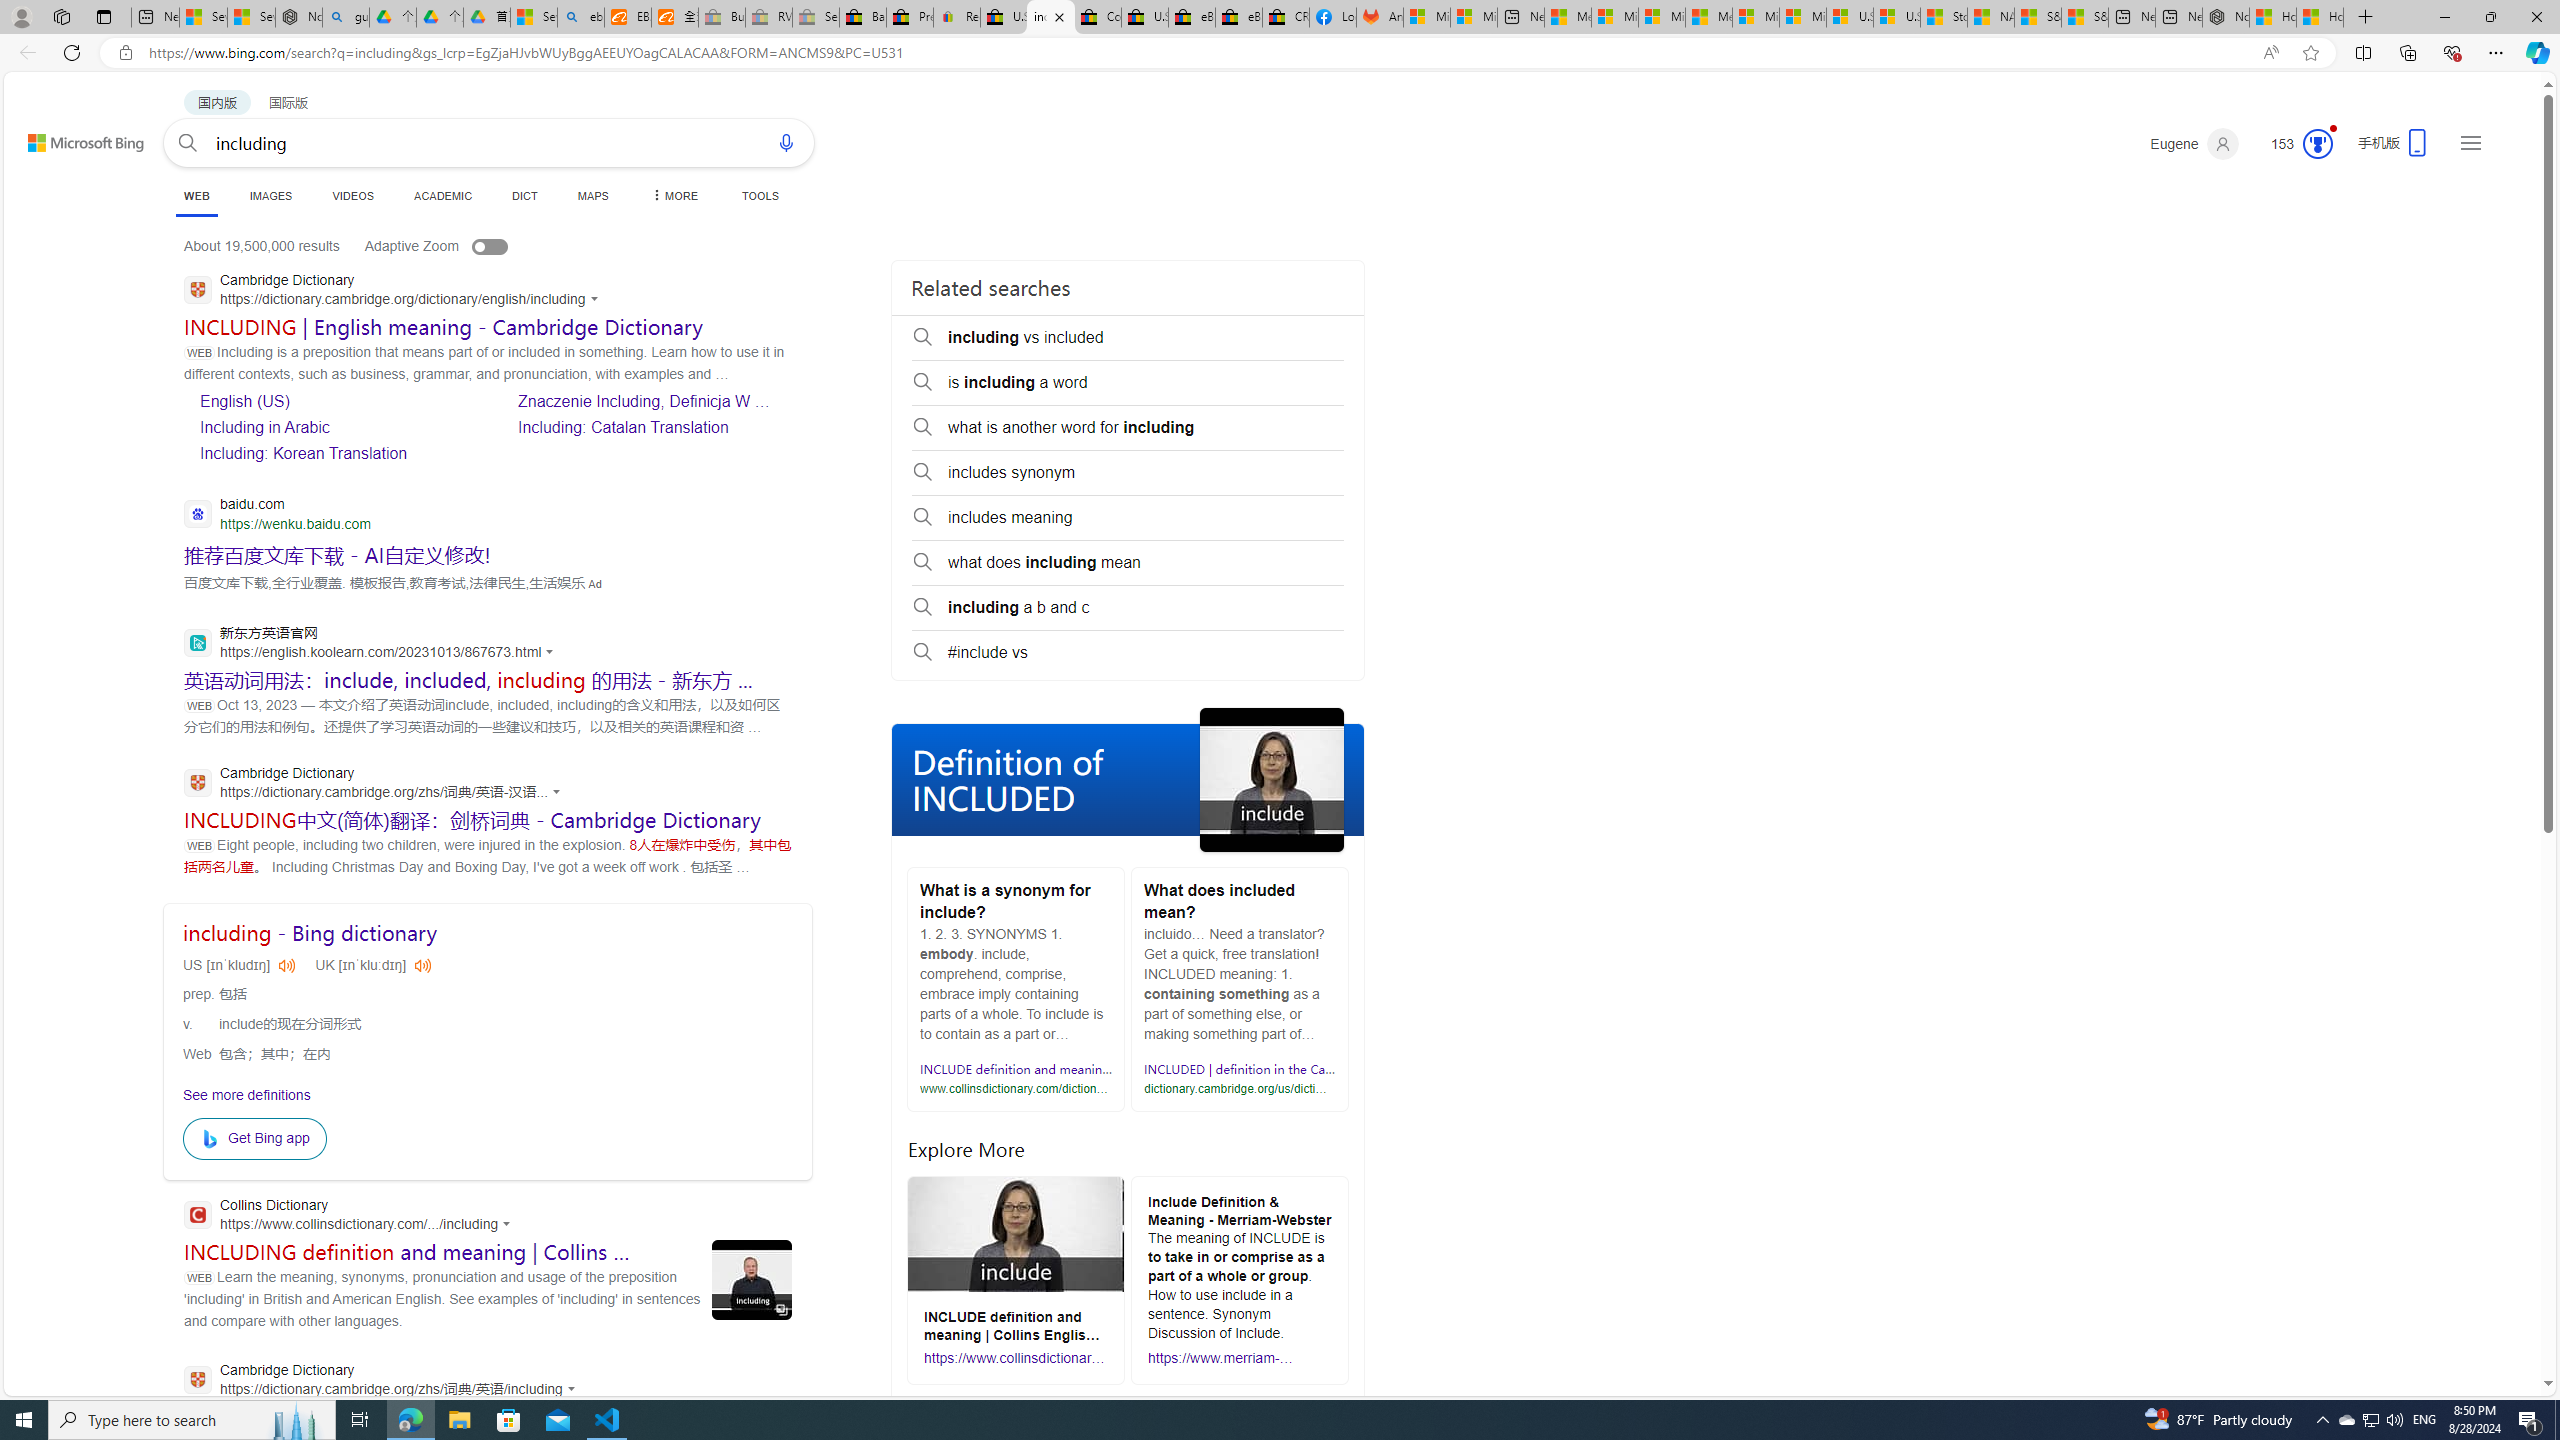 The image size is (2560, 1440). I want to click on MAPS, so click(592, 196).